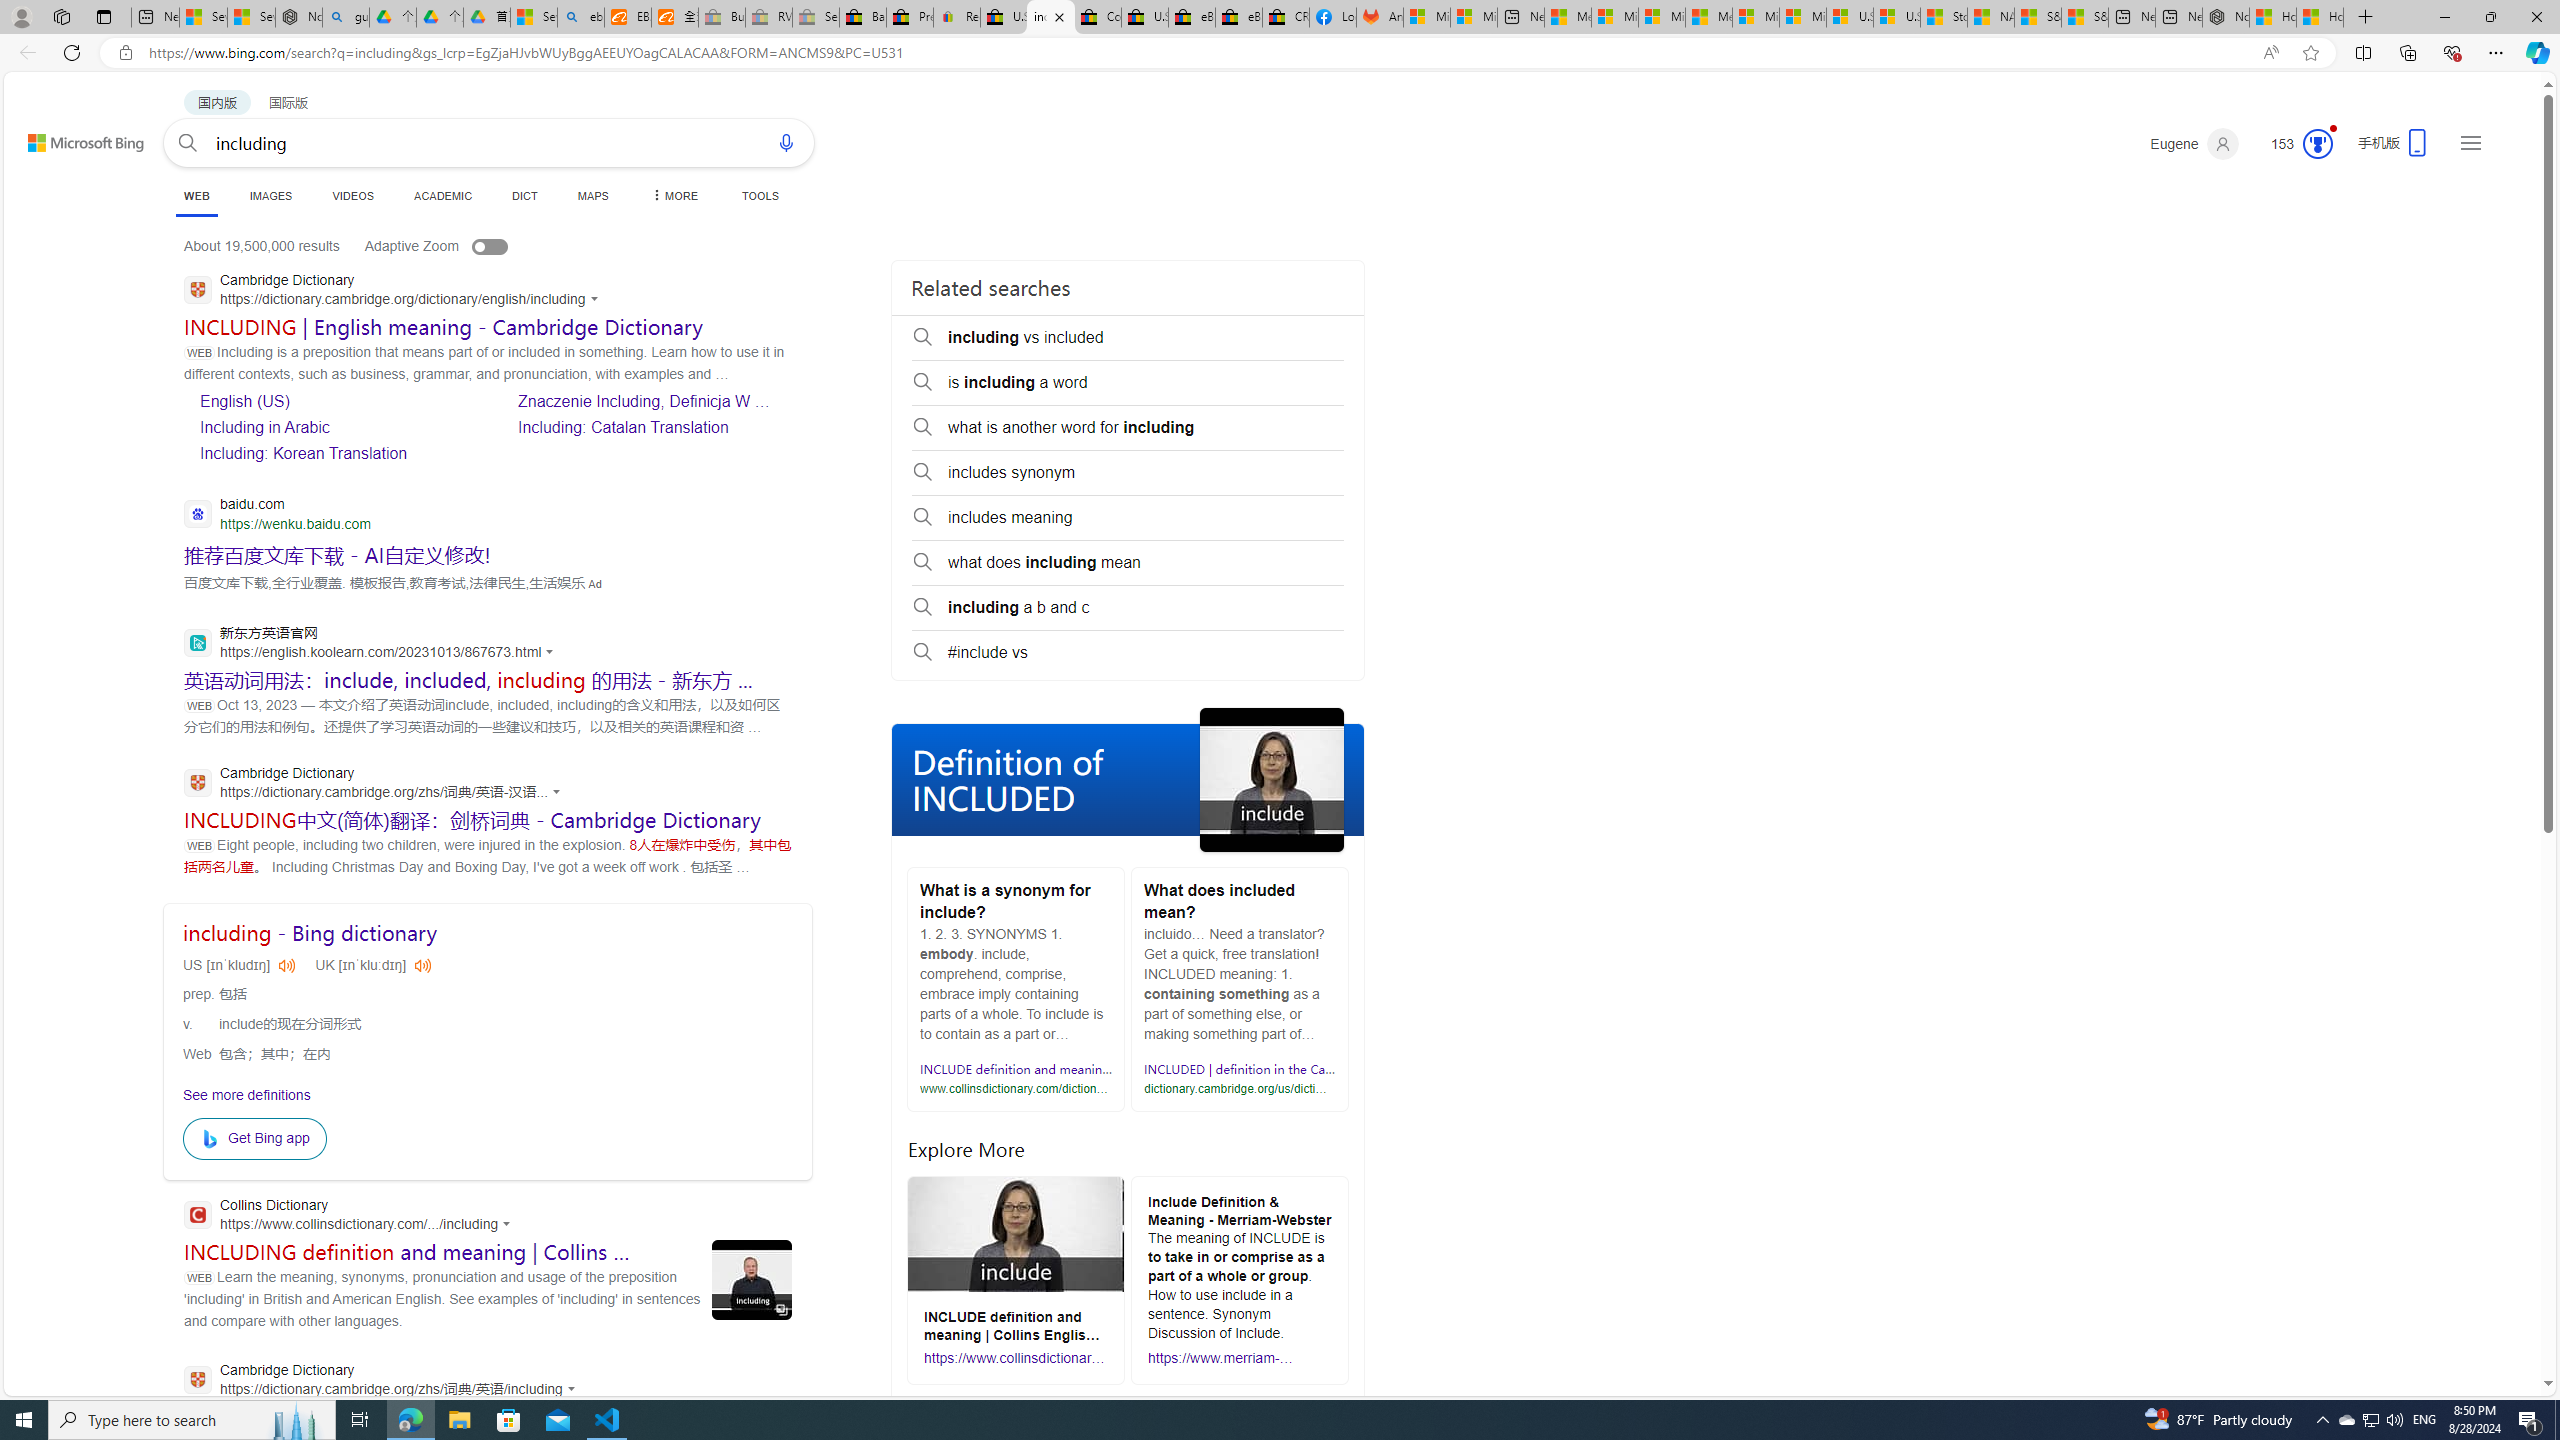 The image size is (2560, 1440). I want to click on MAPS, so click(592, 196).